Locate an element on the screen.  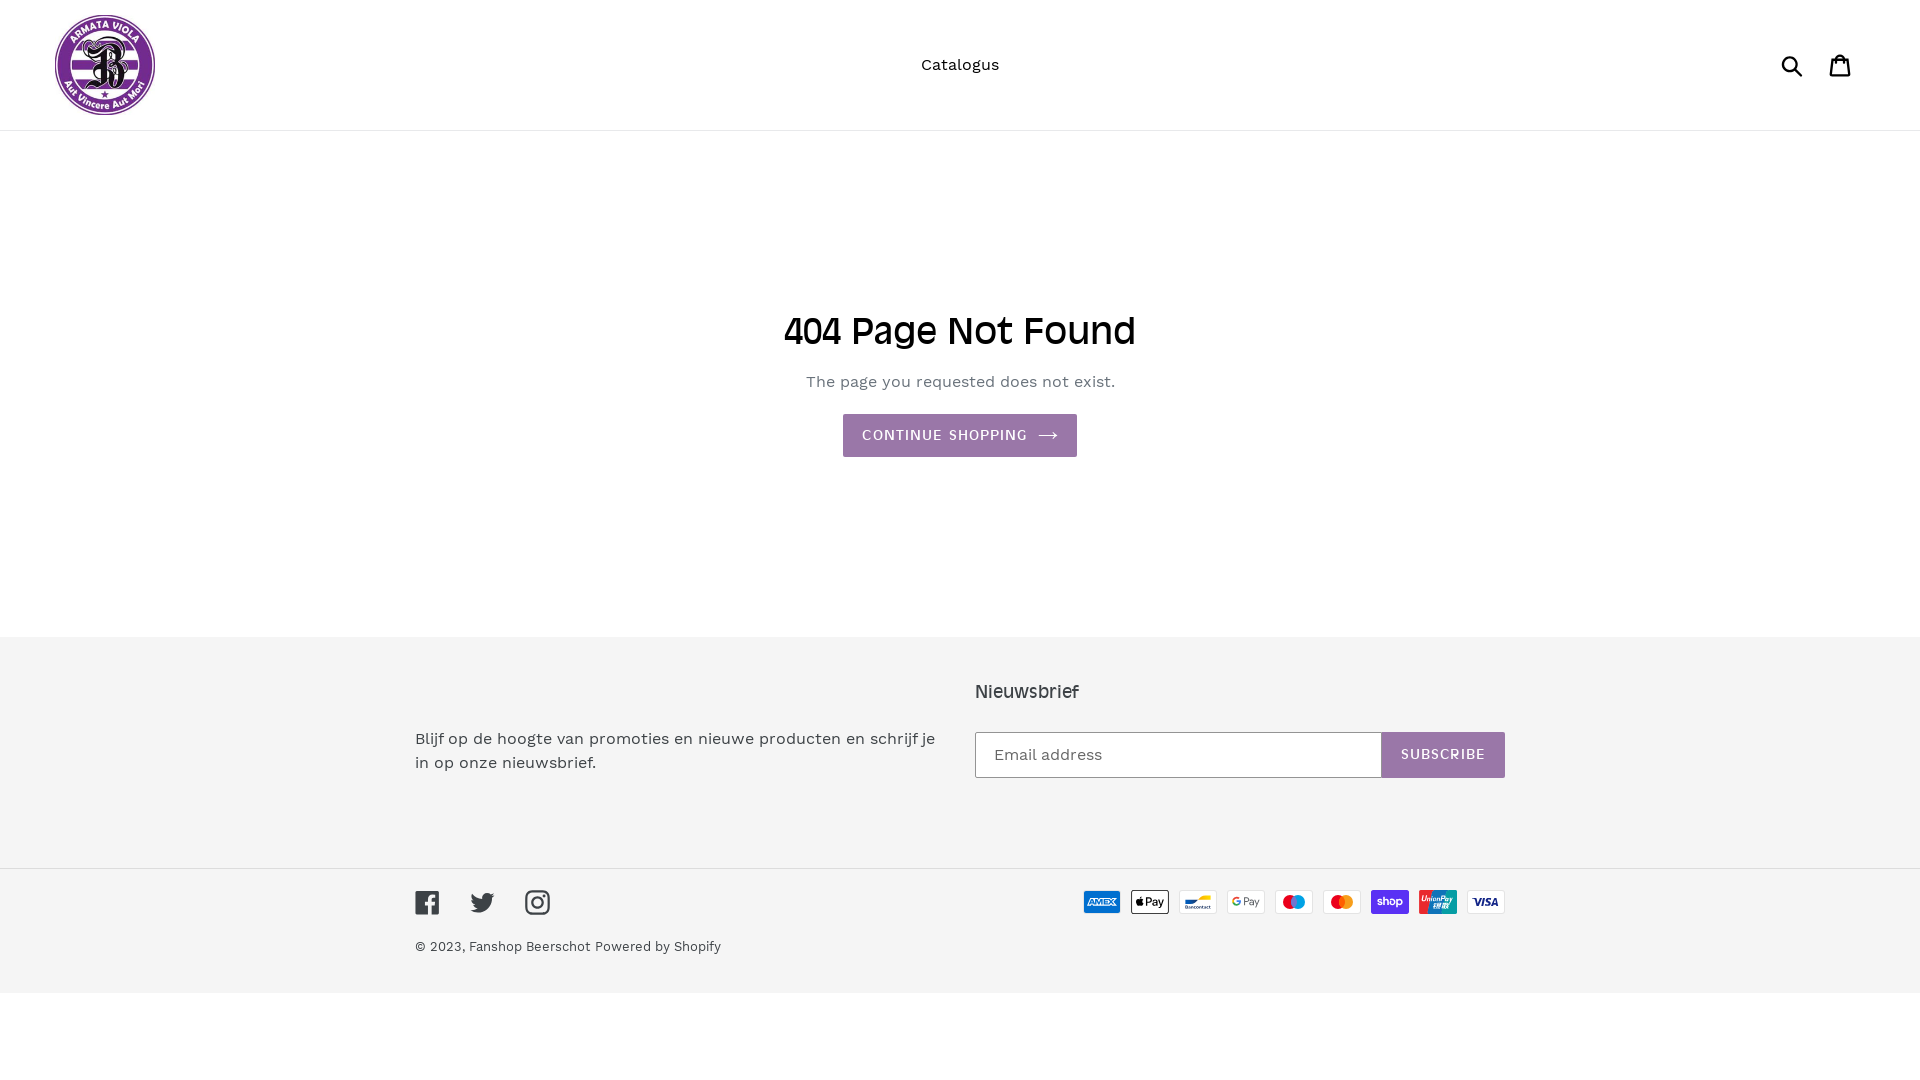
Catalogus is located at coordinates (960, 65).